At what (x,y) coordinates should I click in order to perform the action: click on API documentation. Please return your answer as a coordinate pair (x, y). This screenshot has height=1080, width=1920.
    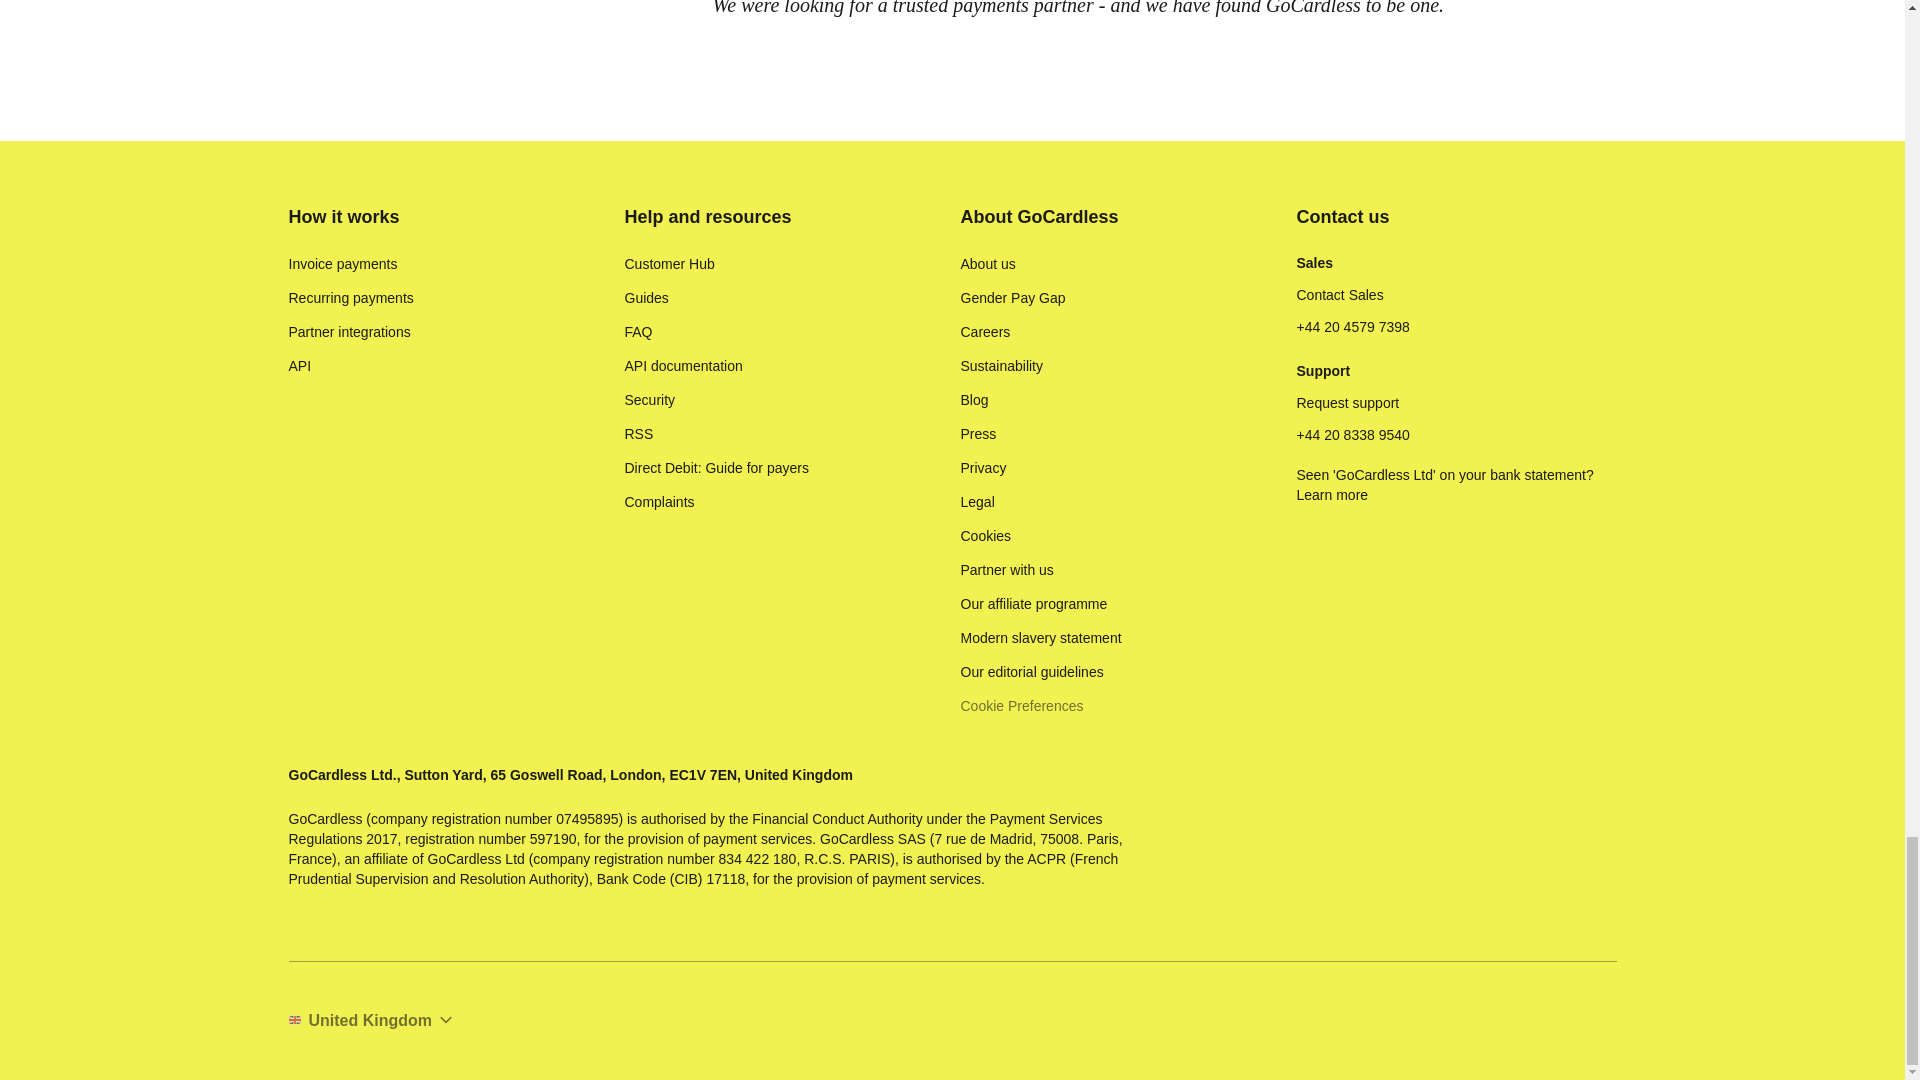
    Looking at the image, I should click on (682, 366).